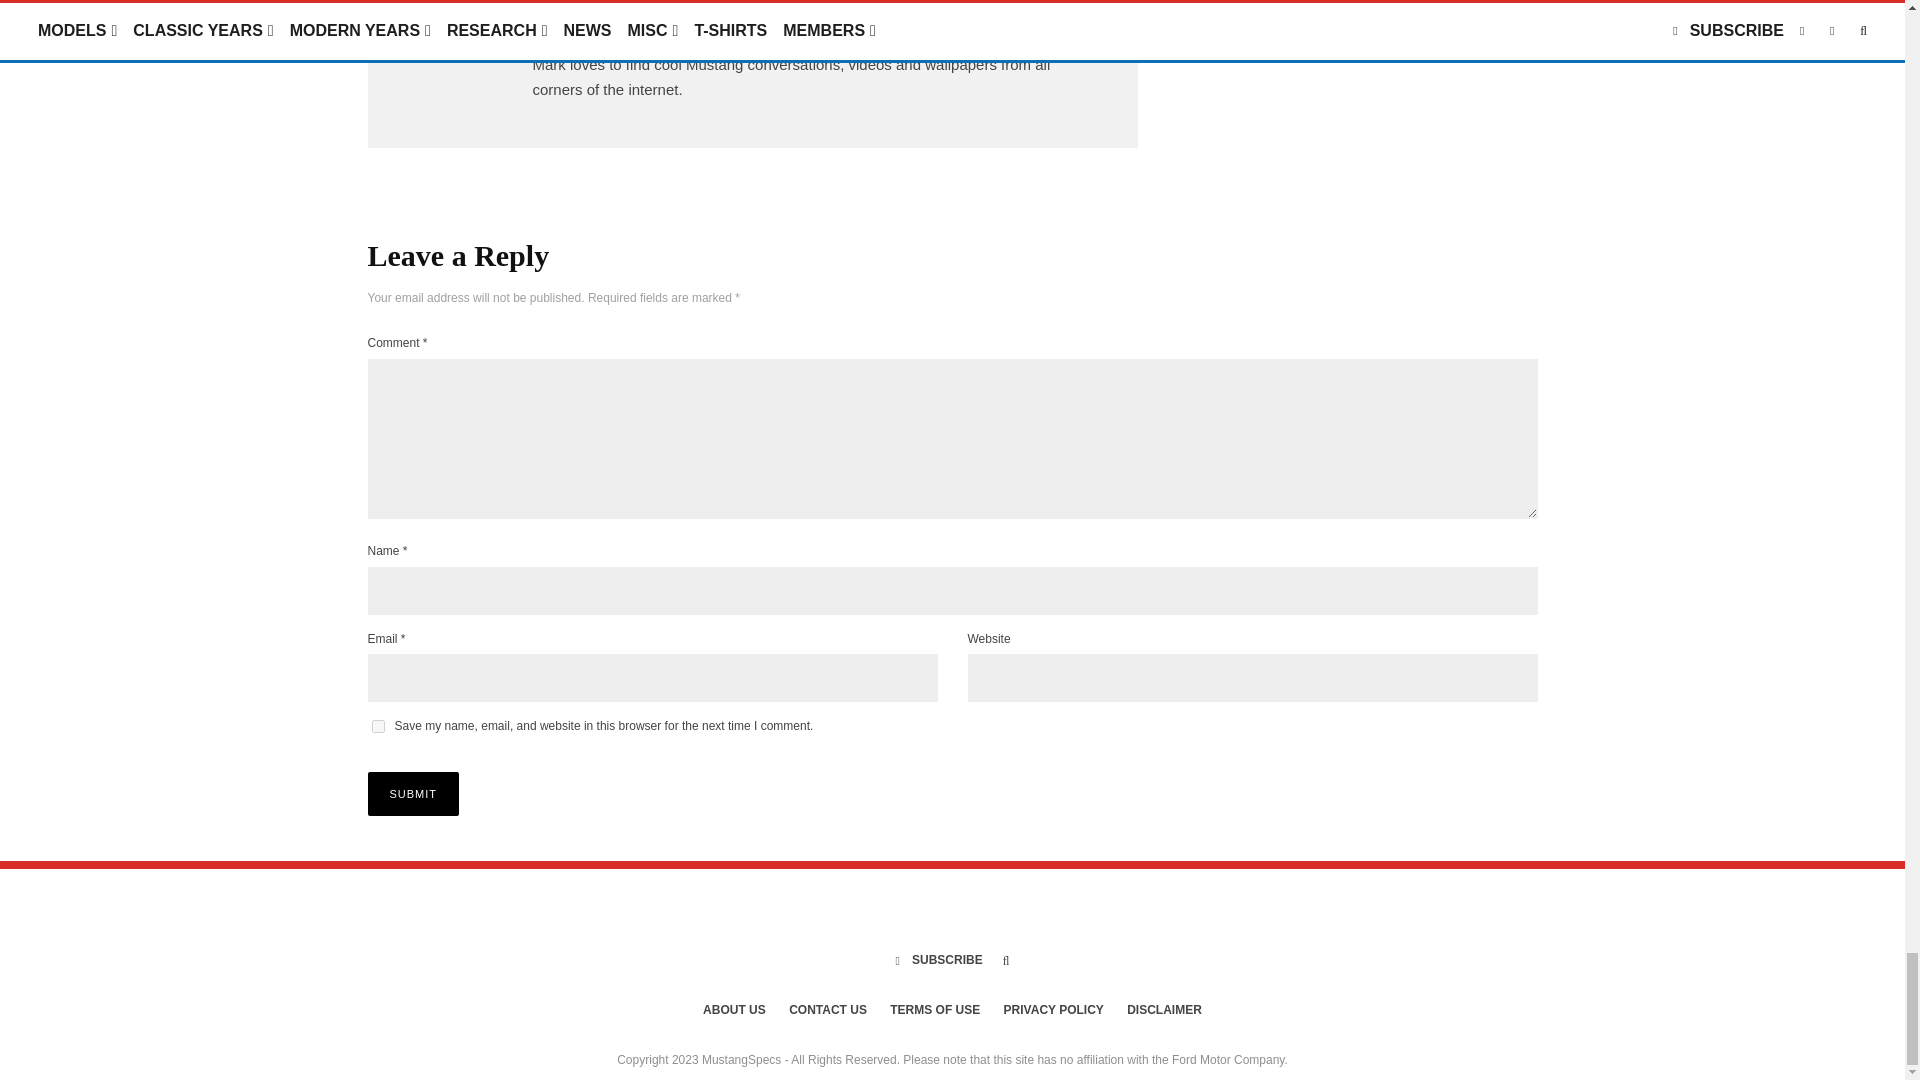  Describe the element at coordinates (378, 726) in the screenshot. I see `yes` at that location.